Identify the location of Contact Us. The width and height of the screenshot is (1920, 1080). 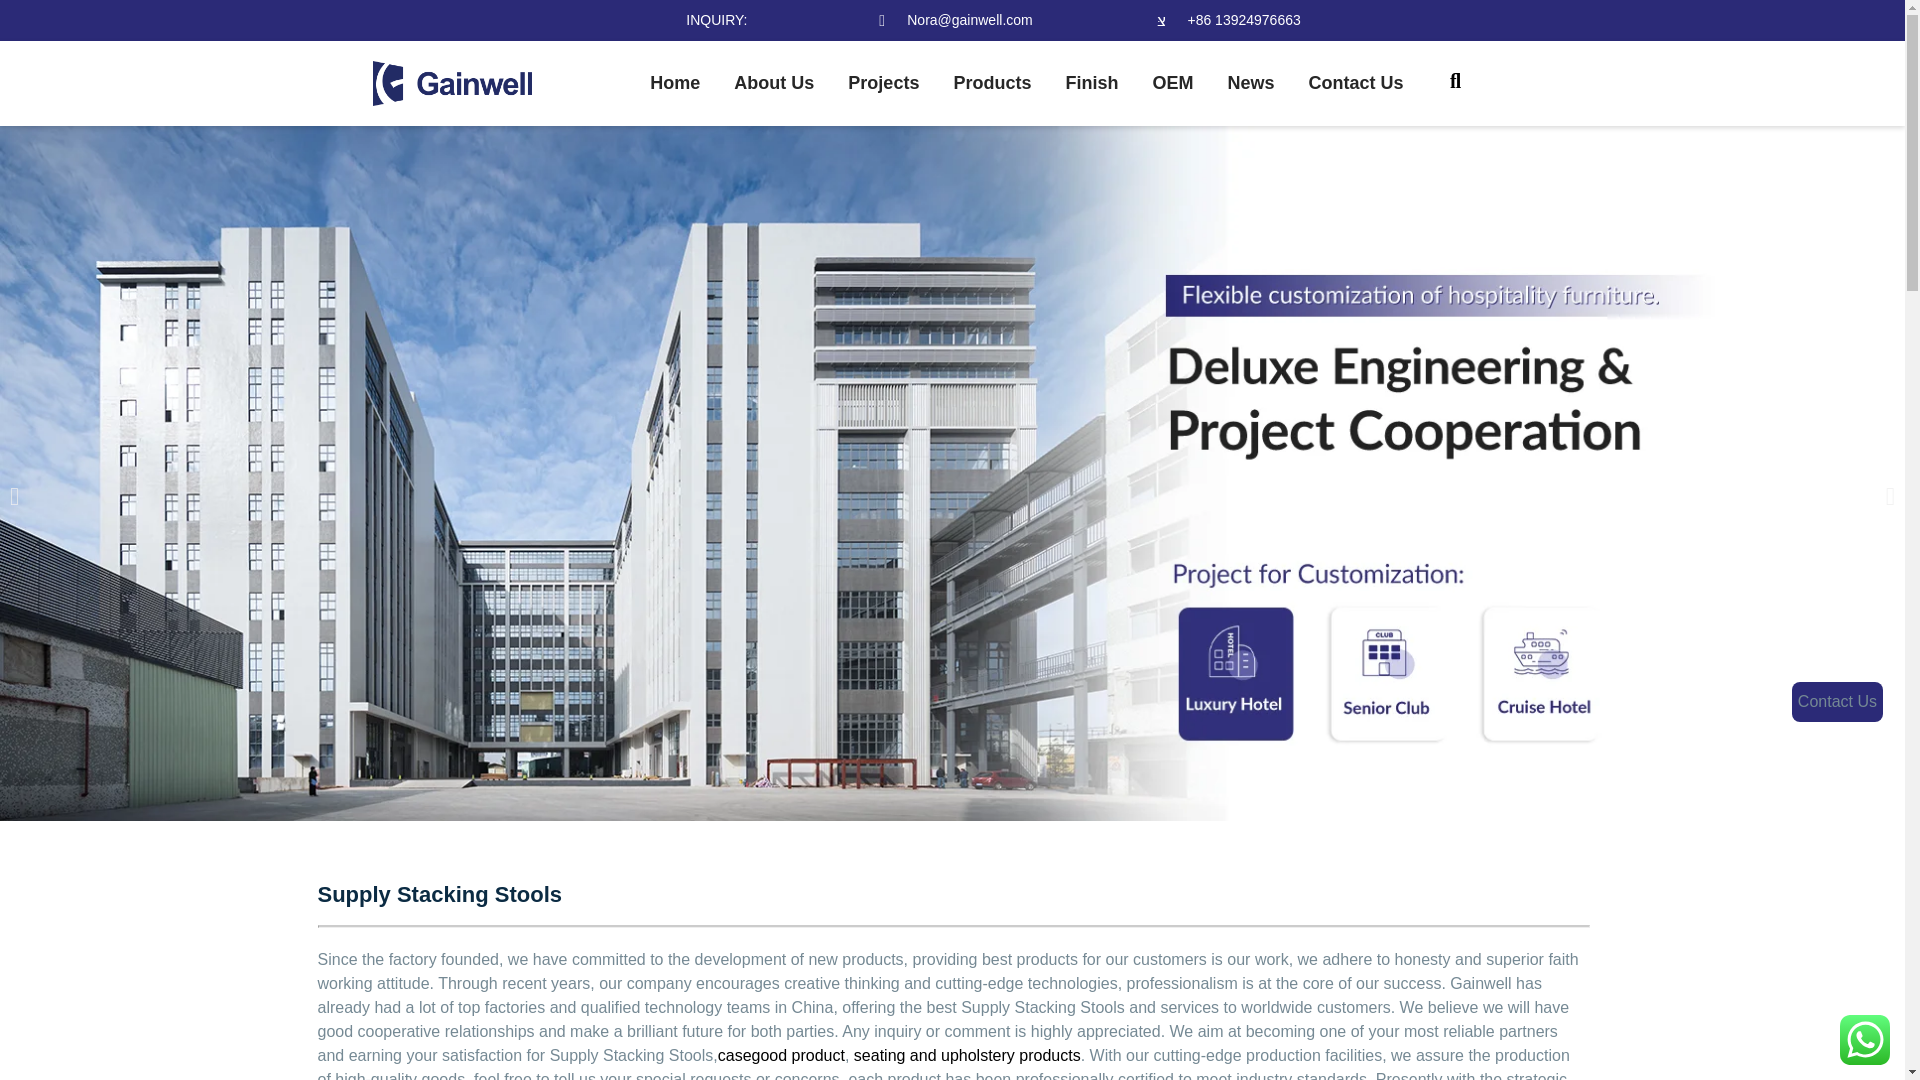
(1355, 84).